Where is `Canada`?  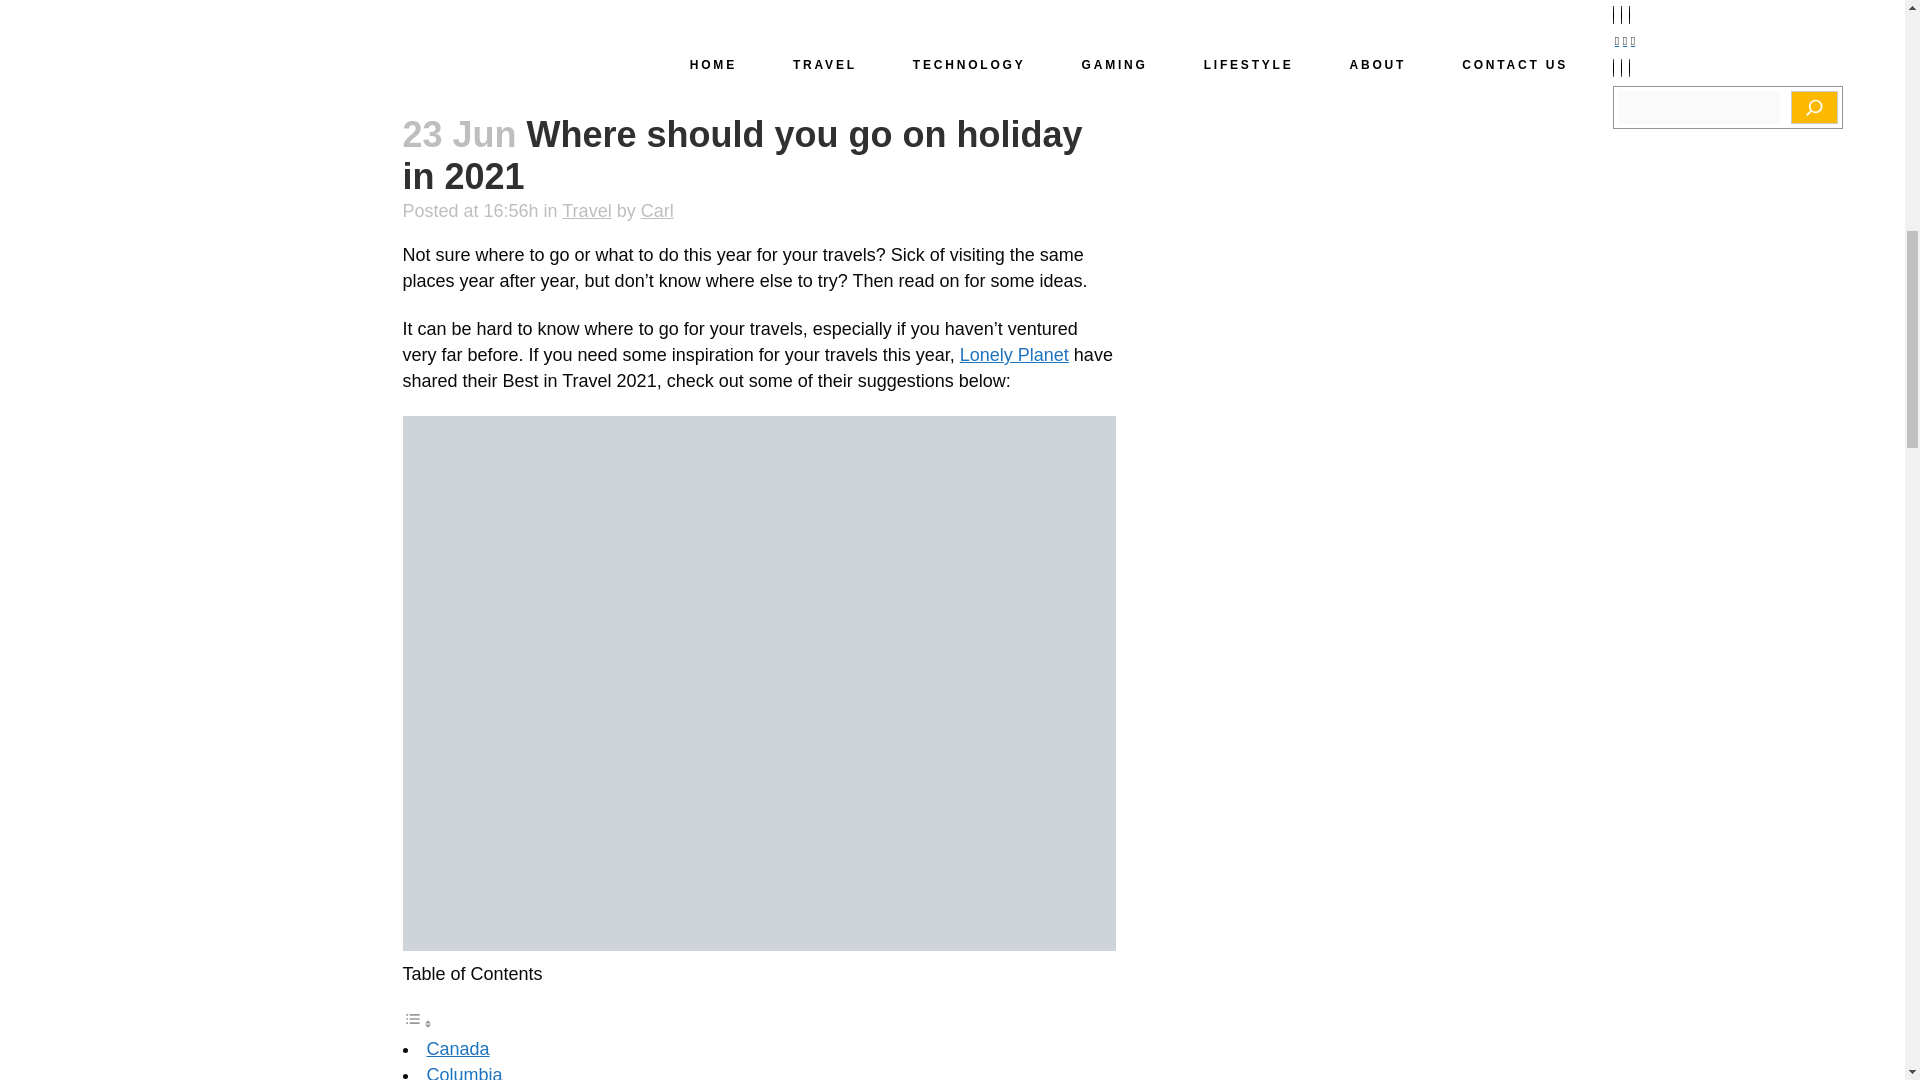 Canada is located at coordinates (458, 1048).